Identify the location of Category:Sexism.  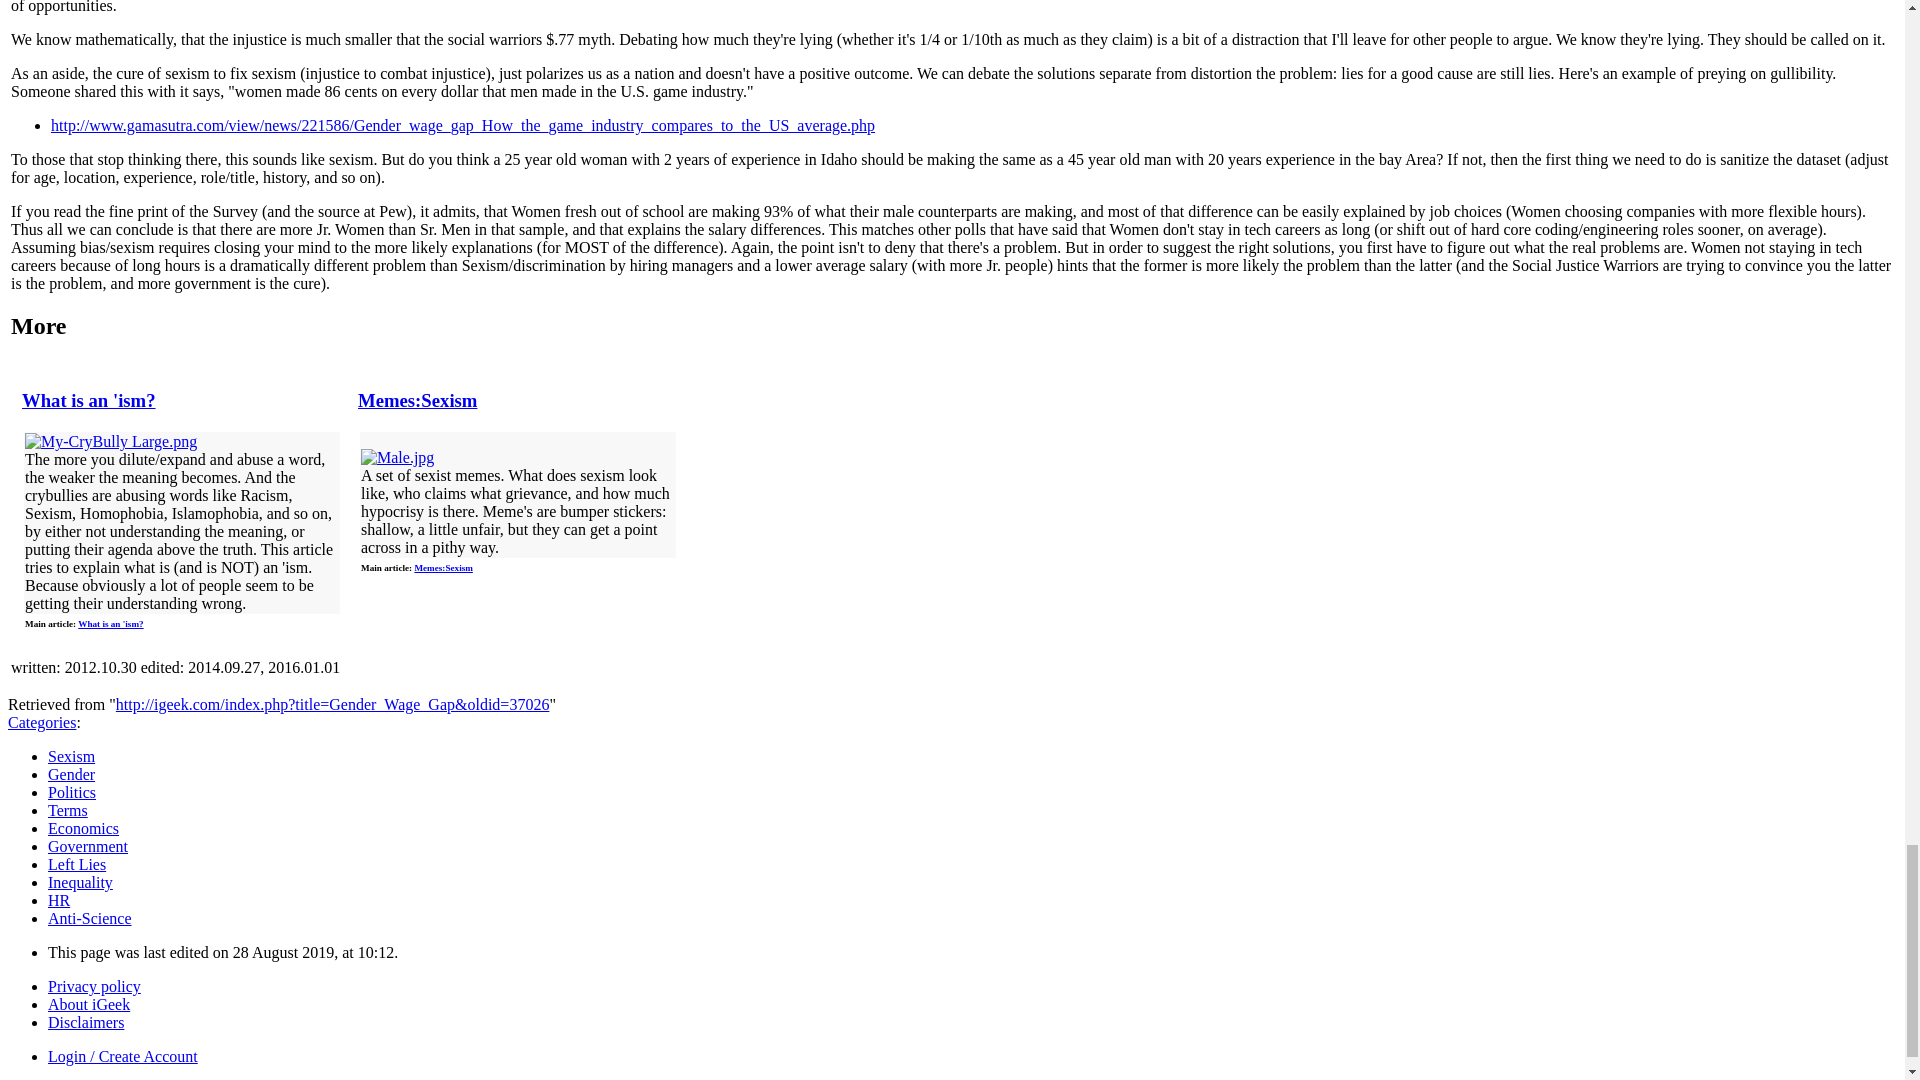
(71, 756).